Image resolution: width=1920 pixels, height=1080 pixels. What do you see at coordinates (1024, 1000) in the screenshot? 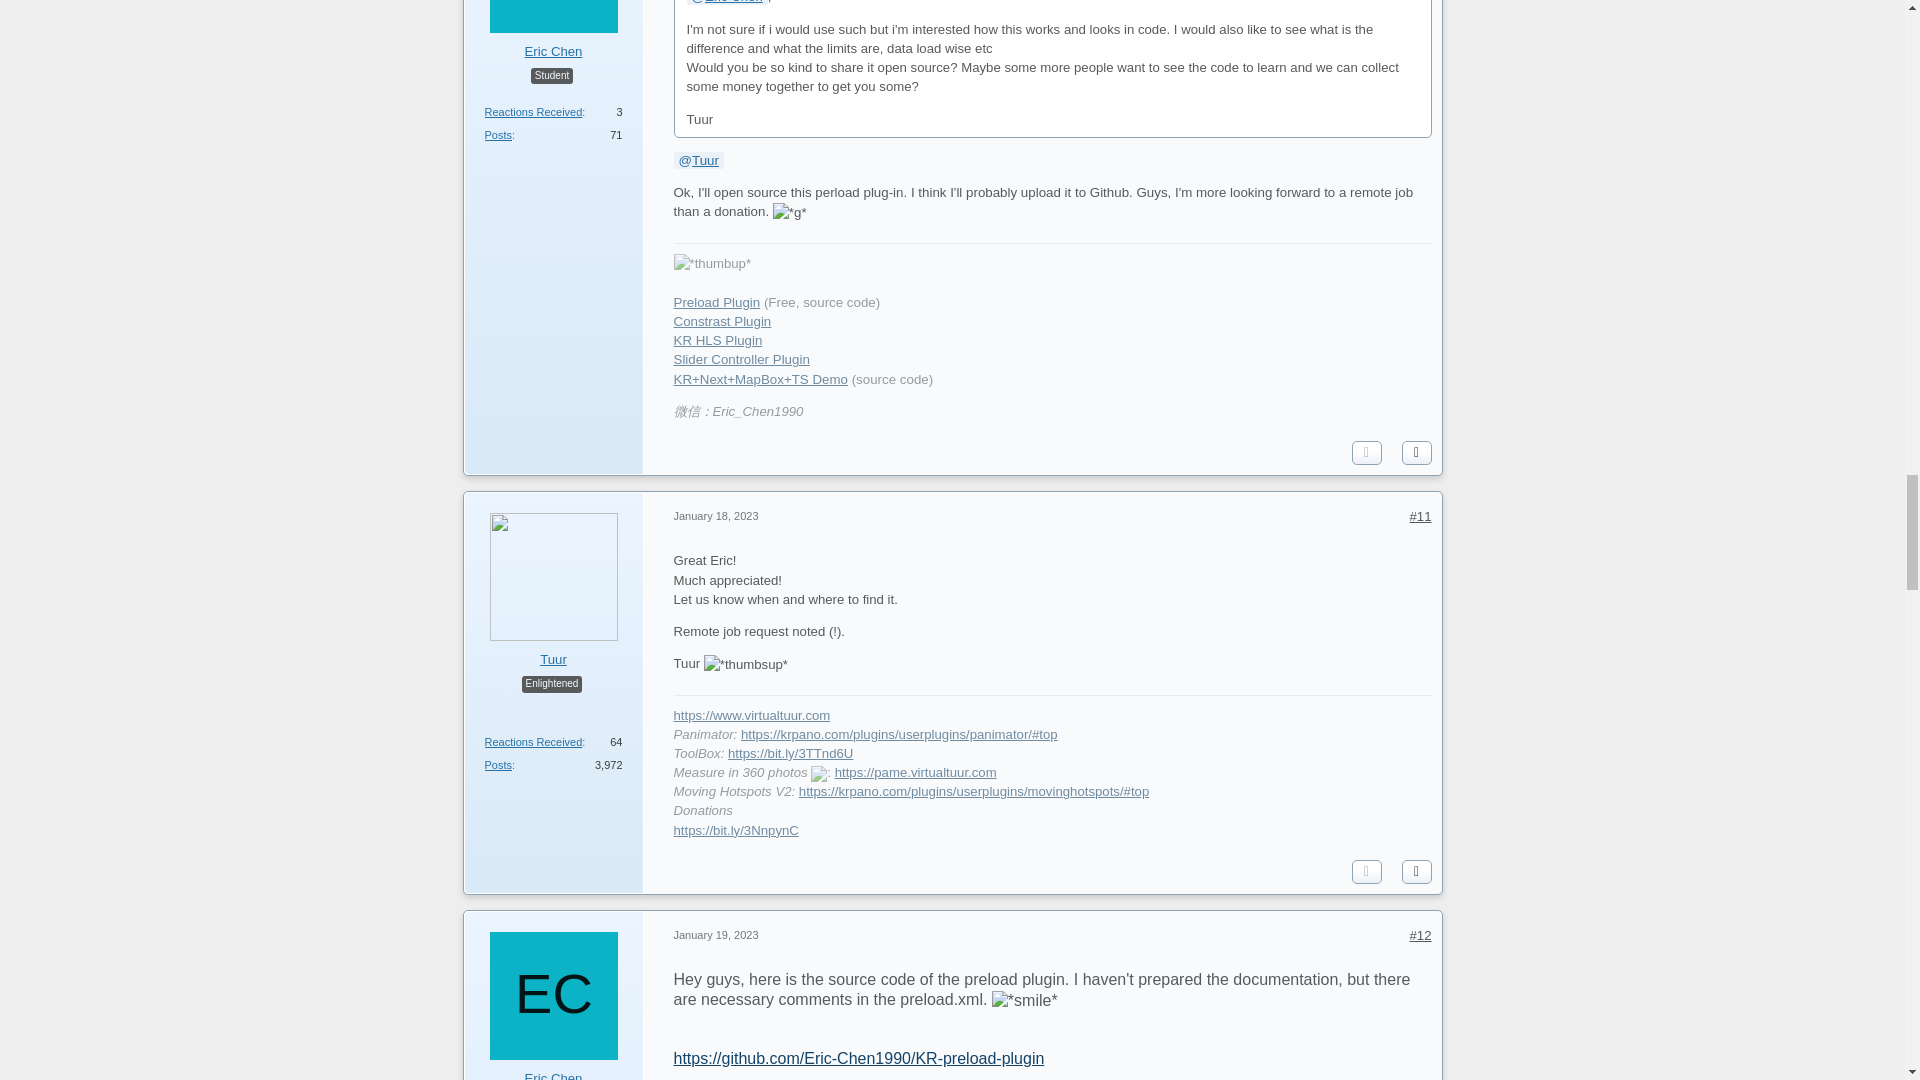
I see `smile` at bounding box center [1024, 1000].